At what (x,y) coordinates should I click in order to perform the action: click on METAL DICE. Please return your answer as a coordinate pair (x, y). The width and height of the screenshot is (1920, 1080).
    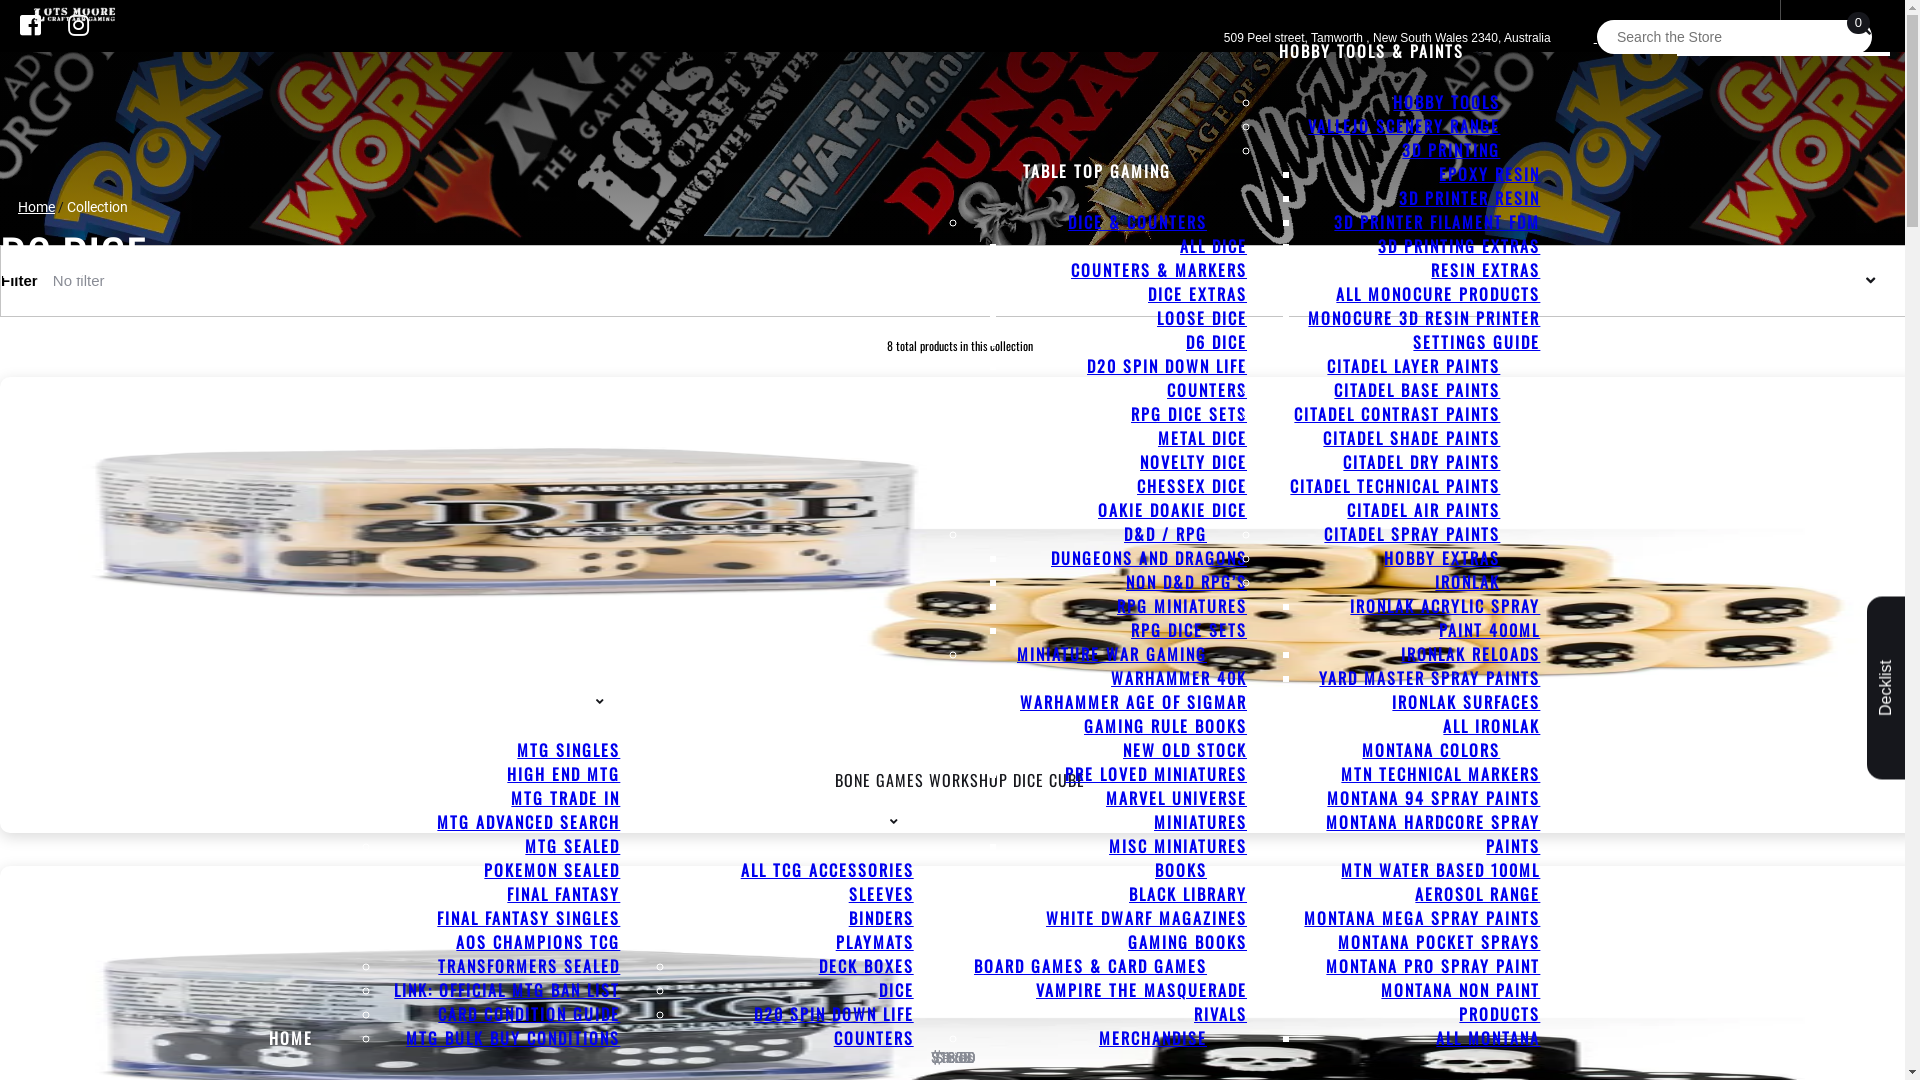
    Looking at the image, I should click on (1202, 438).